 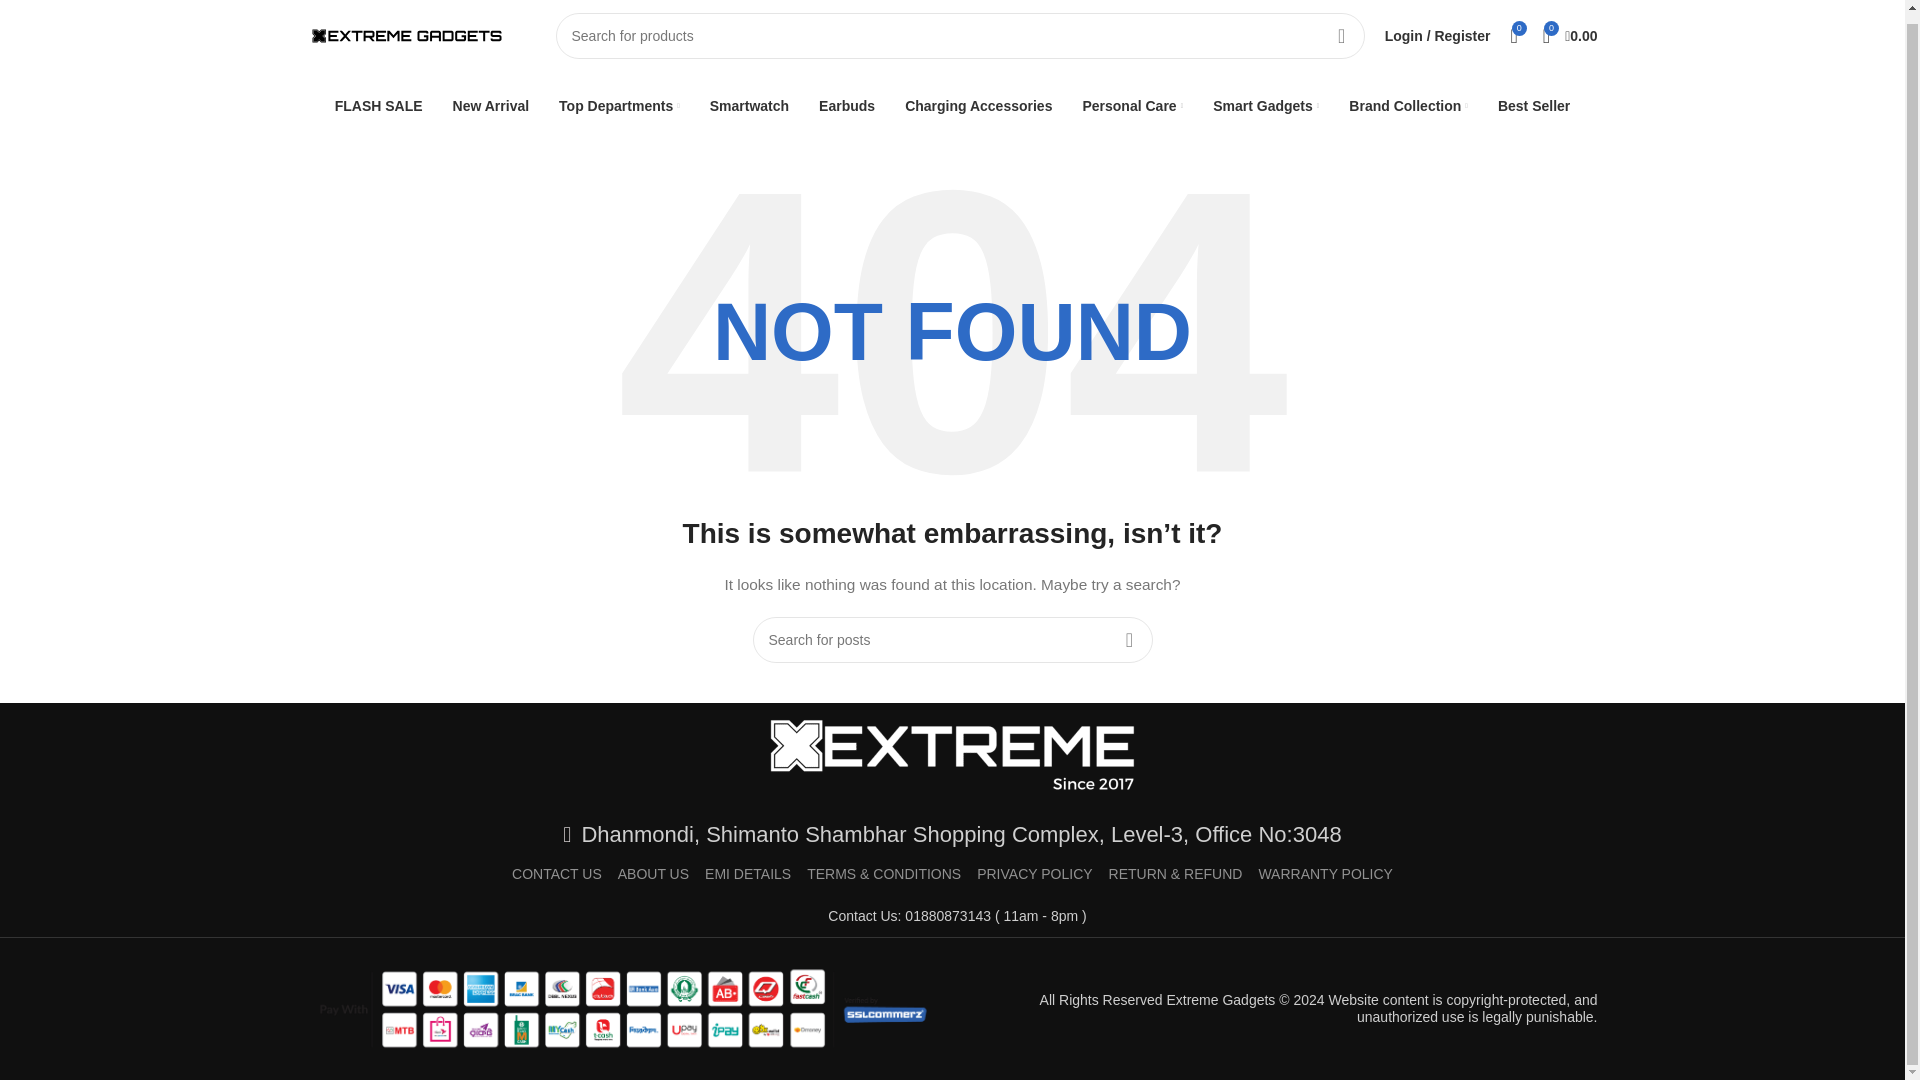 What do you see at coordinates (952, 640) in the screenshot?
I see `Search for posts` at bounding box center [952, 640].